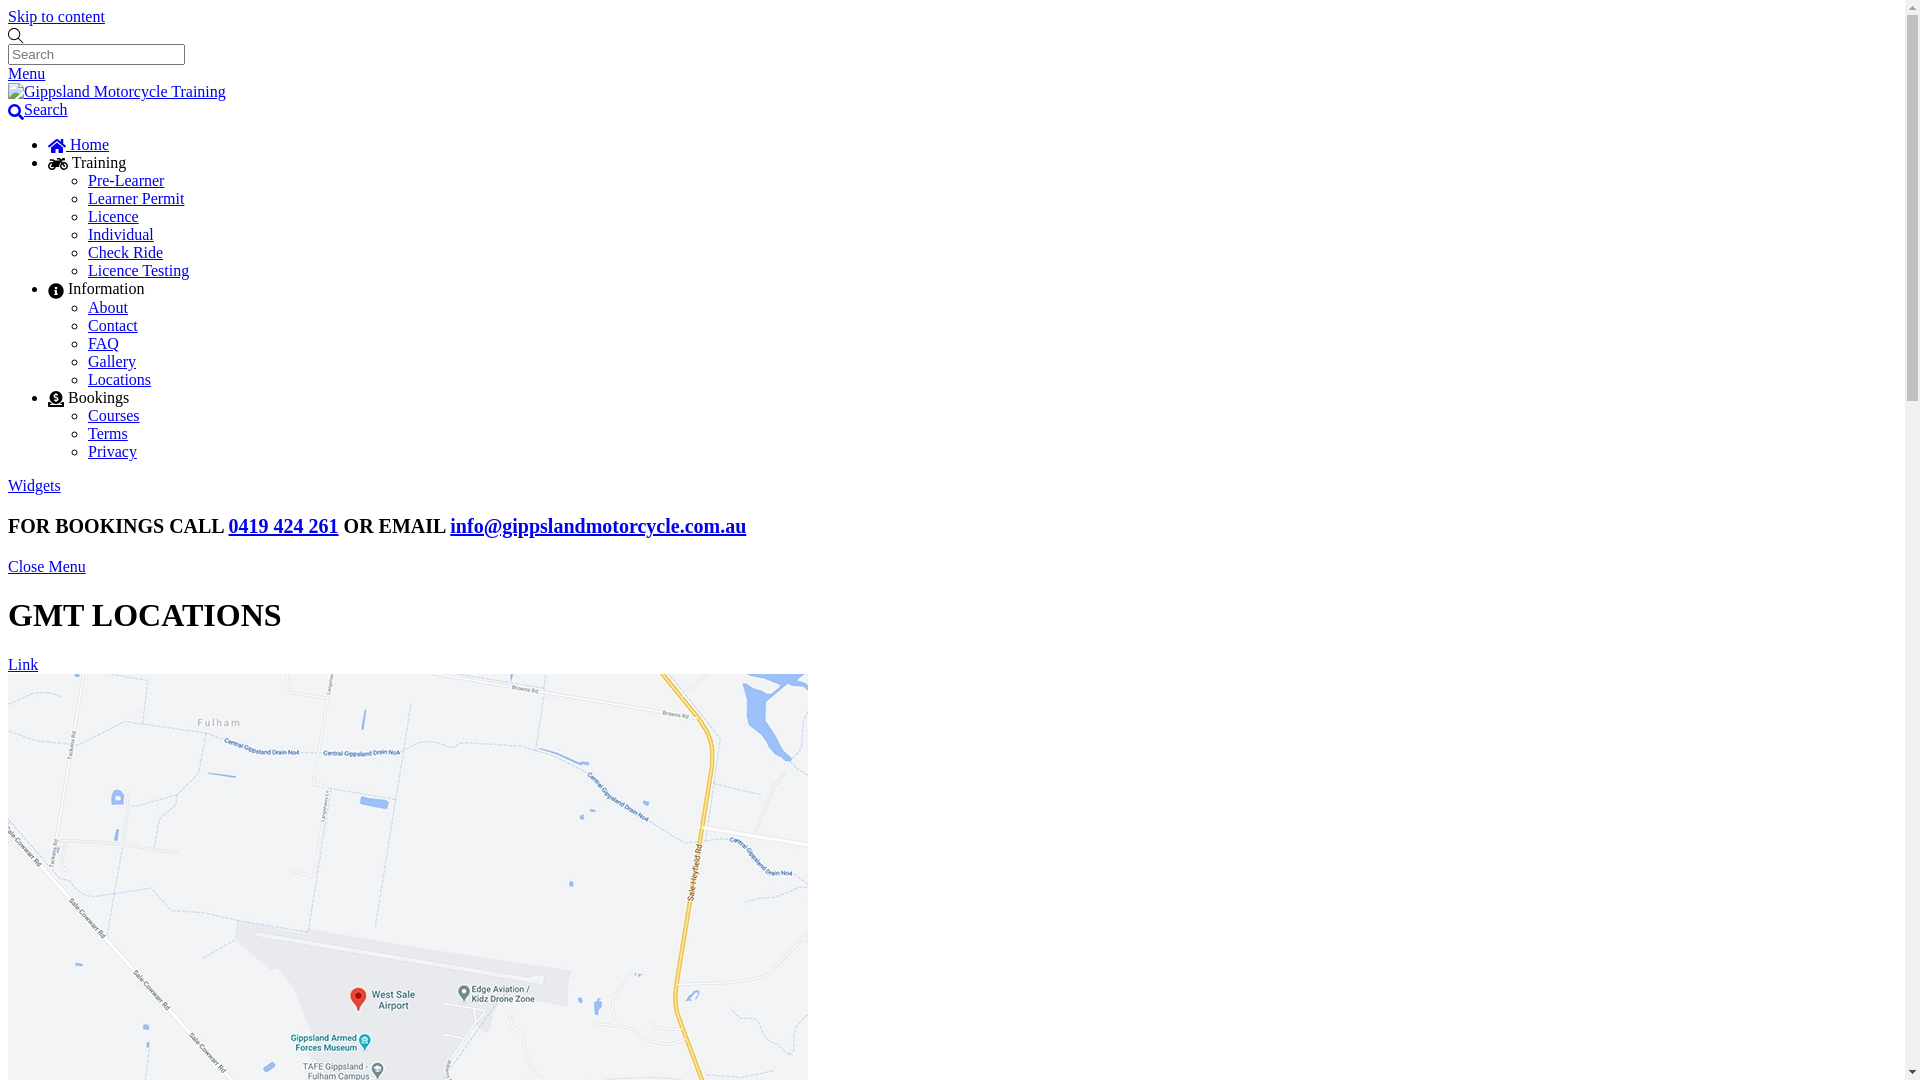 The width and height of the screenshot is (1920, 1080). I want to click on Menu, so click(26, 74).